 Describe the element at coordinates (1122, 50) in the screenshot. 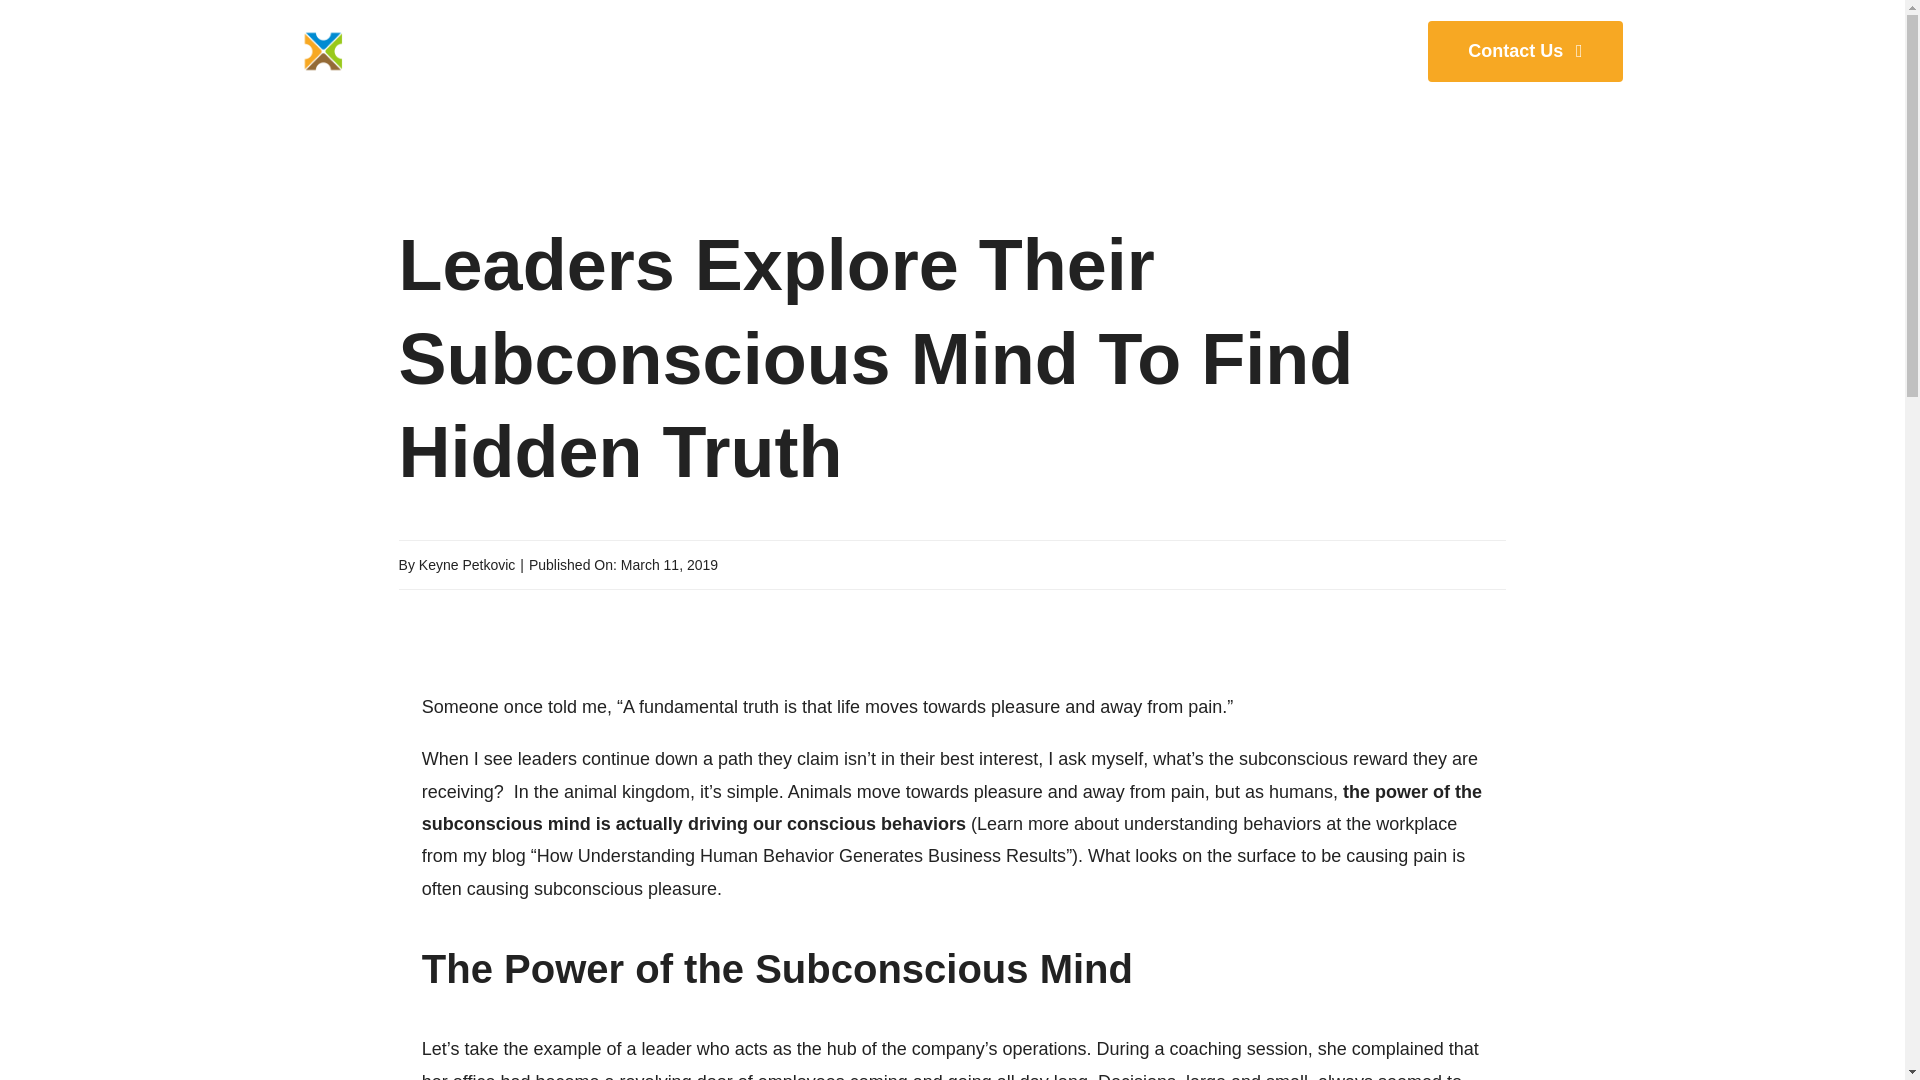

I see `Resources` at that location.